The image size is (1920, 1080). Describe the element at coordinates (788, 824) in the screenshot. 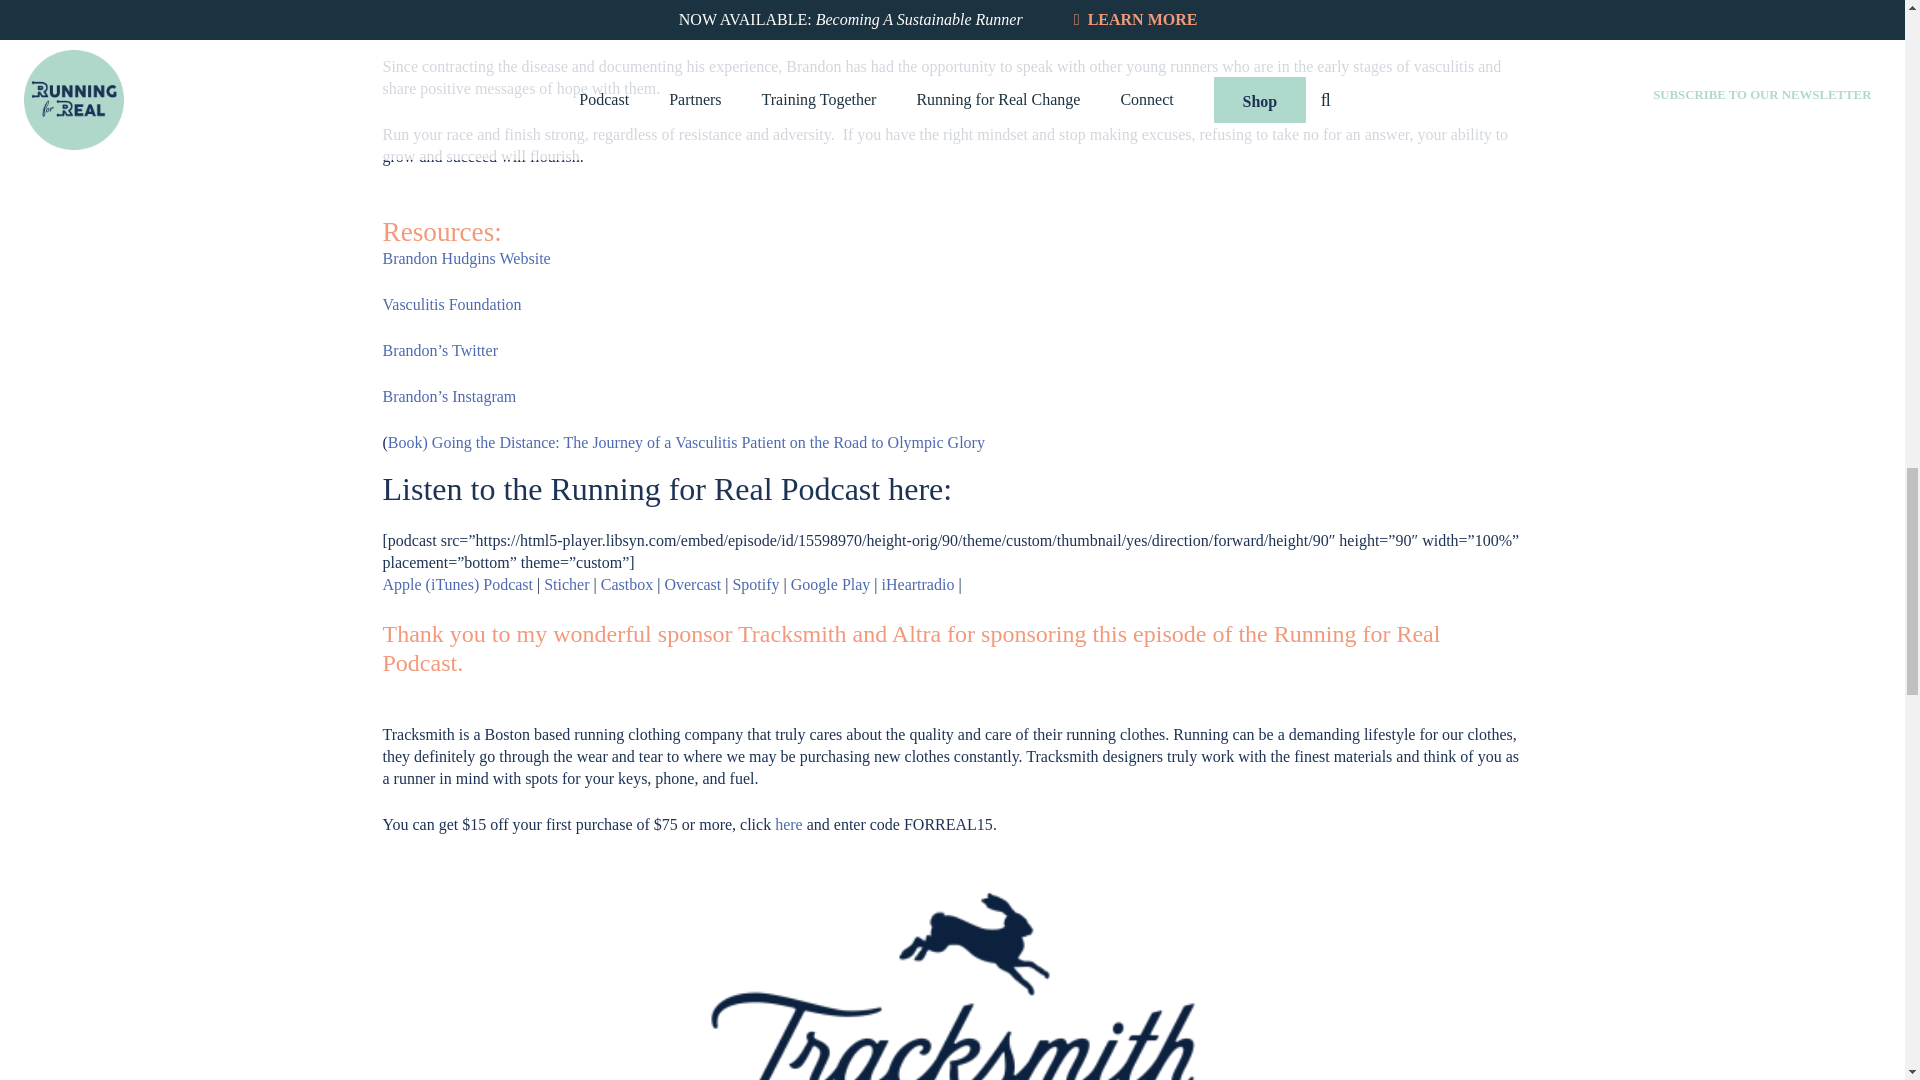

I see `here` at that location.